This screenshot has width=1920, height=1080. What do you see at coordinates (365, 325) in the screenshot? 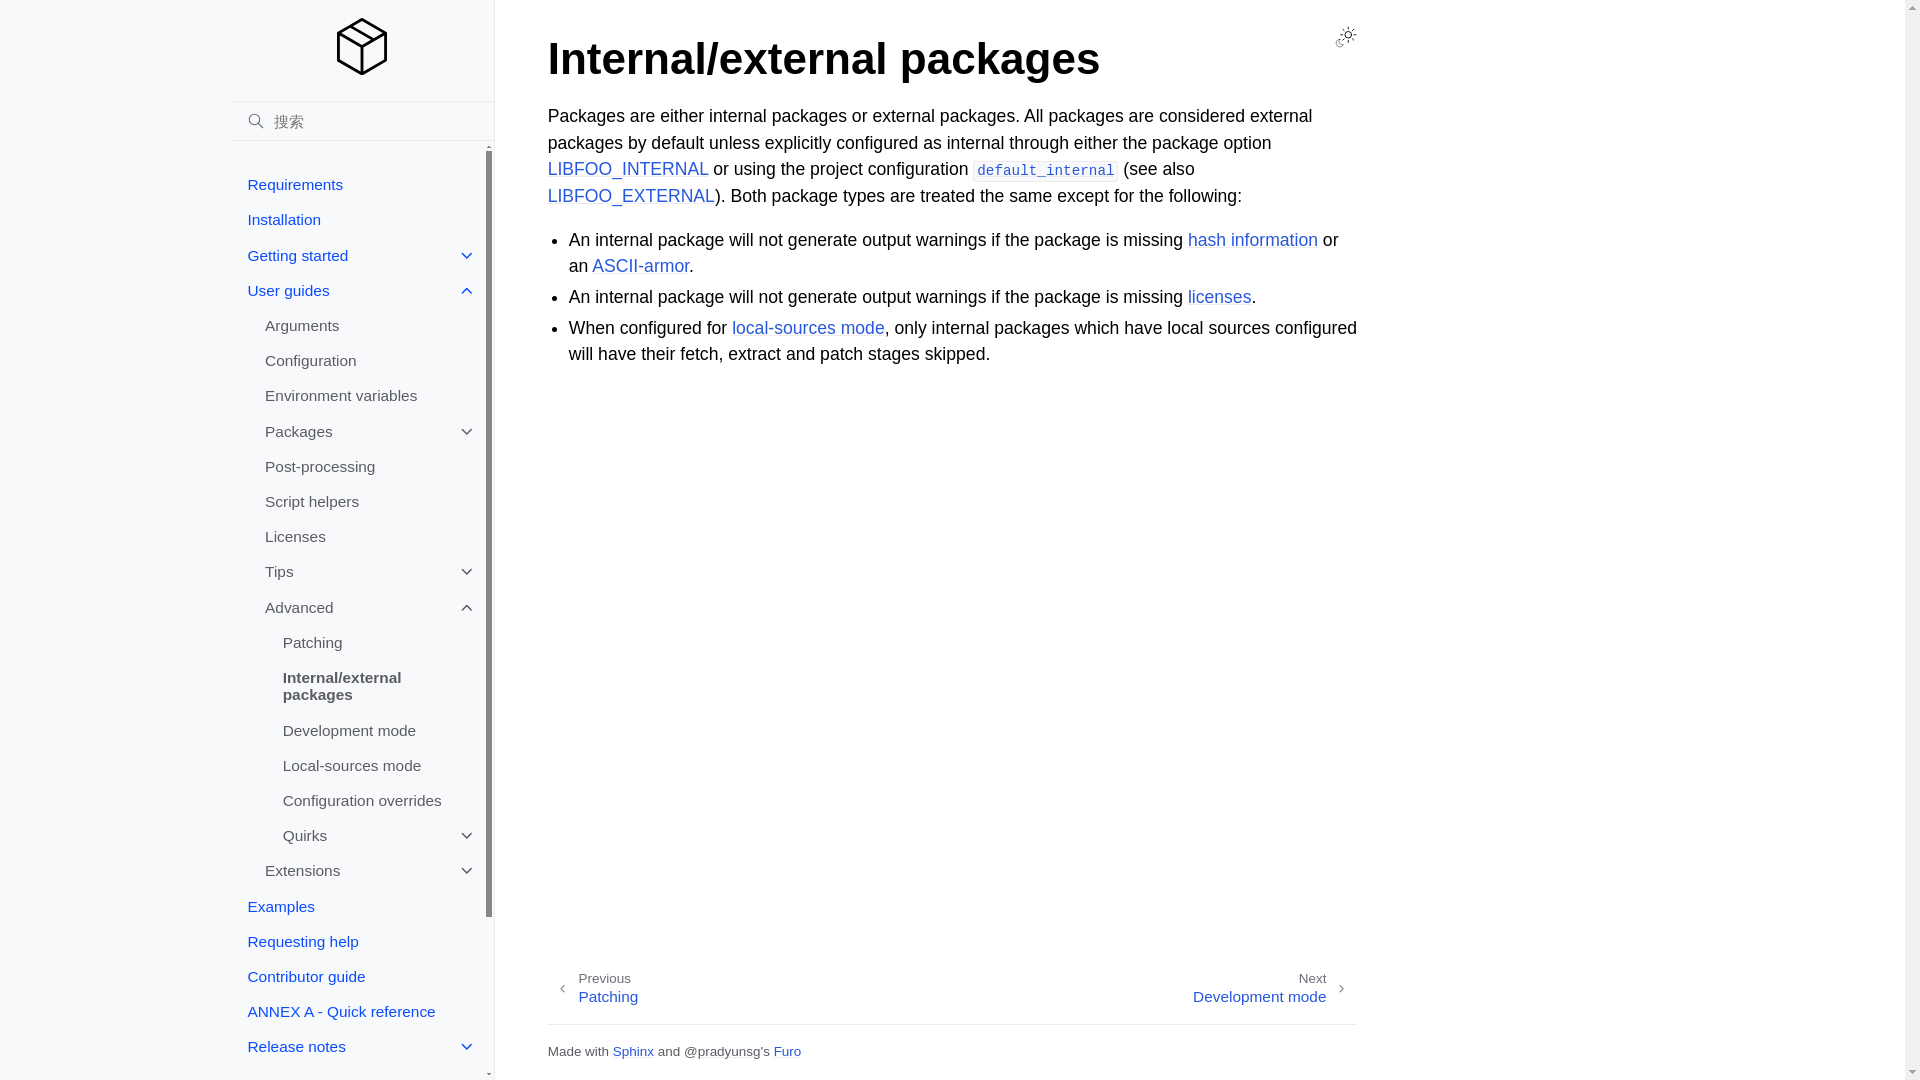
I see `Arguments` at bounding box center [365, 325].